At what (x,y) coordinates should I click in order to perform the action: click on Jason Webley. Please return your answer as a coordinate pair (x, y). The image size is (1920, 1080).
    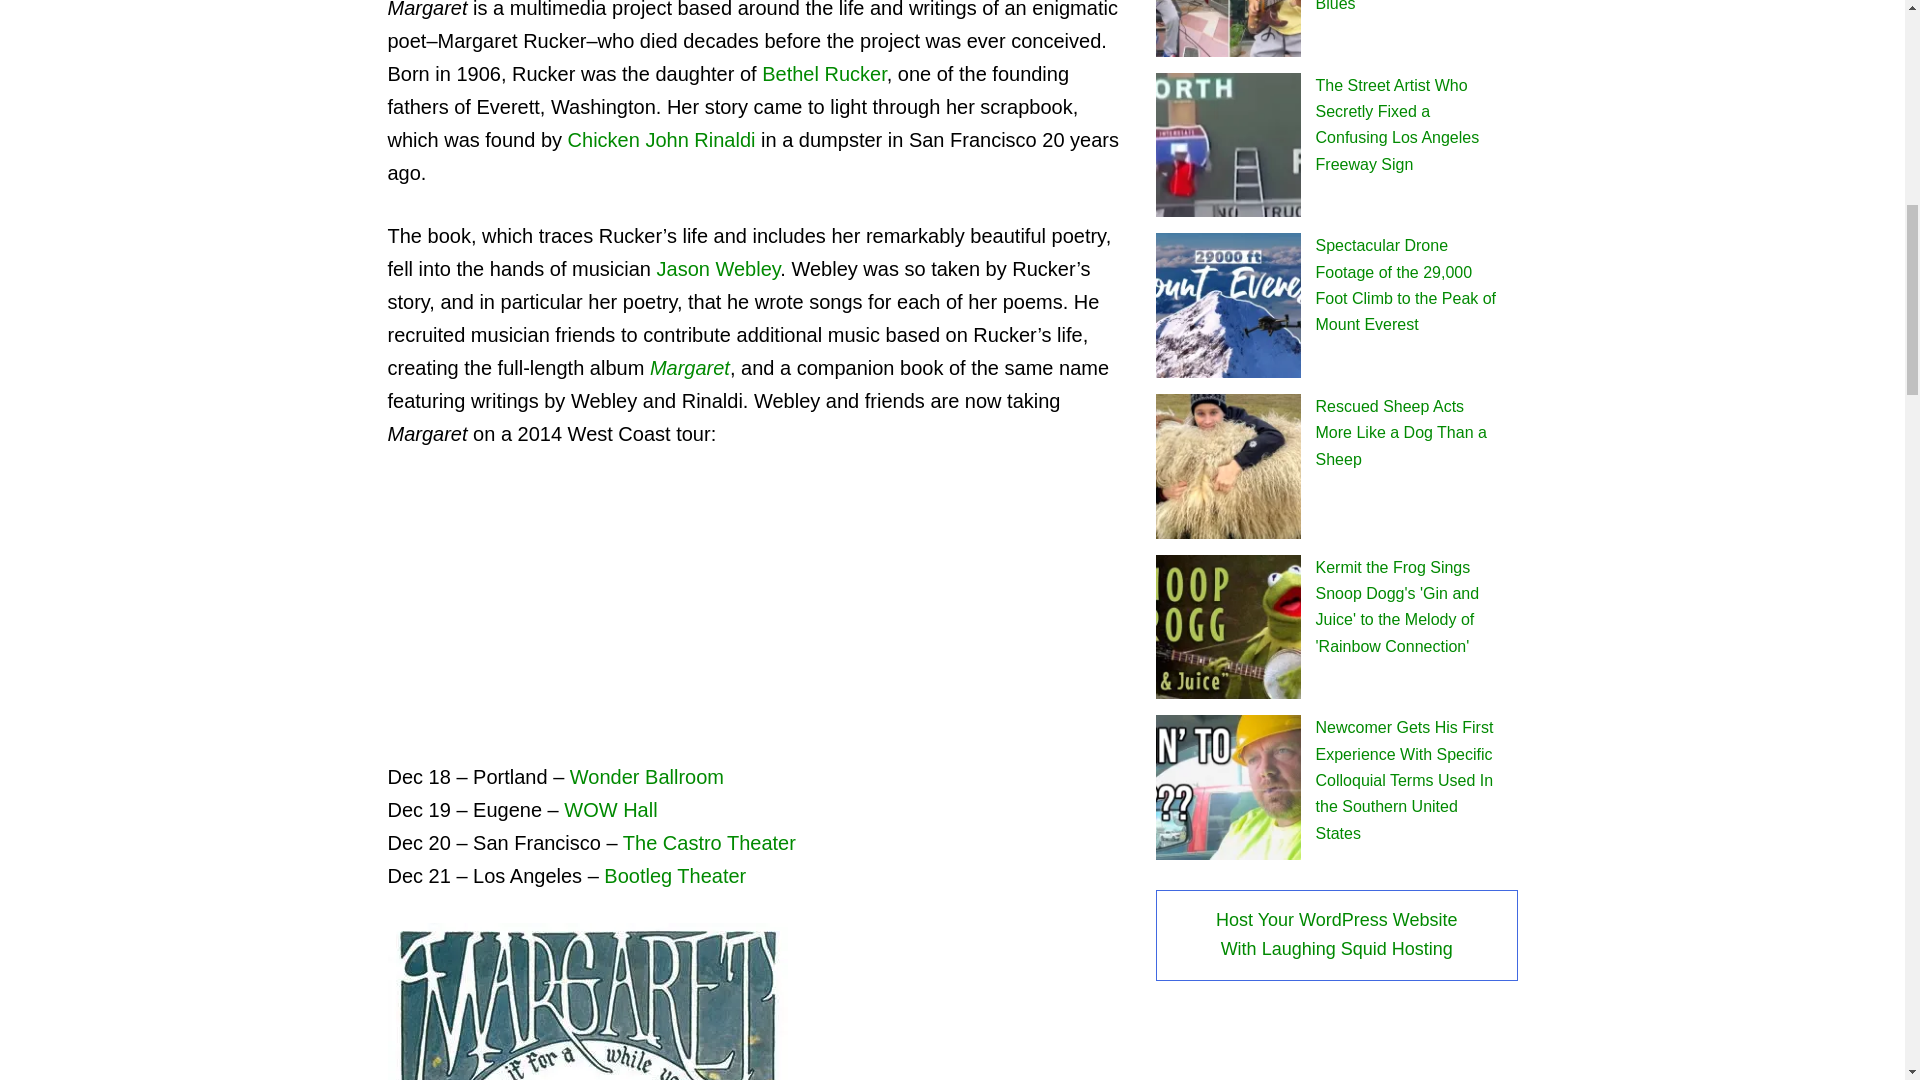
    Looking at the image, I should click on (718, 268).